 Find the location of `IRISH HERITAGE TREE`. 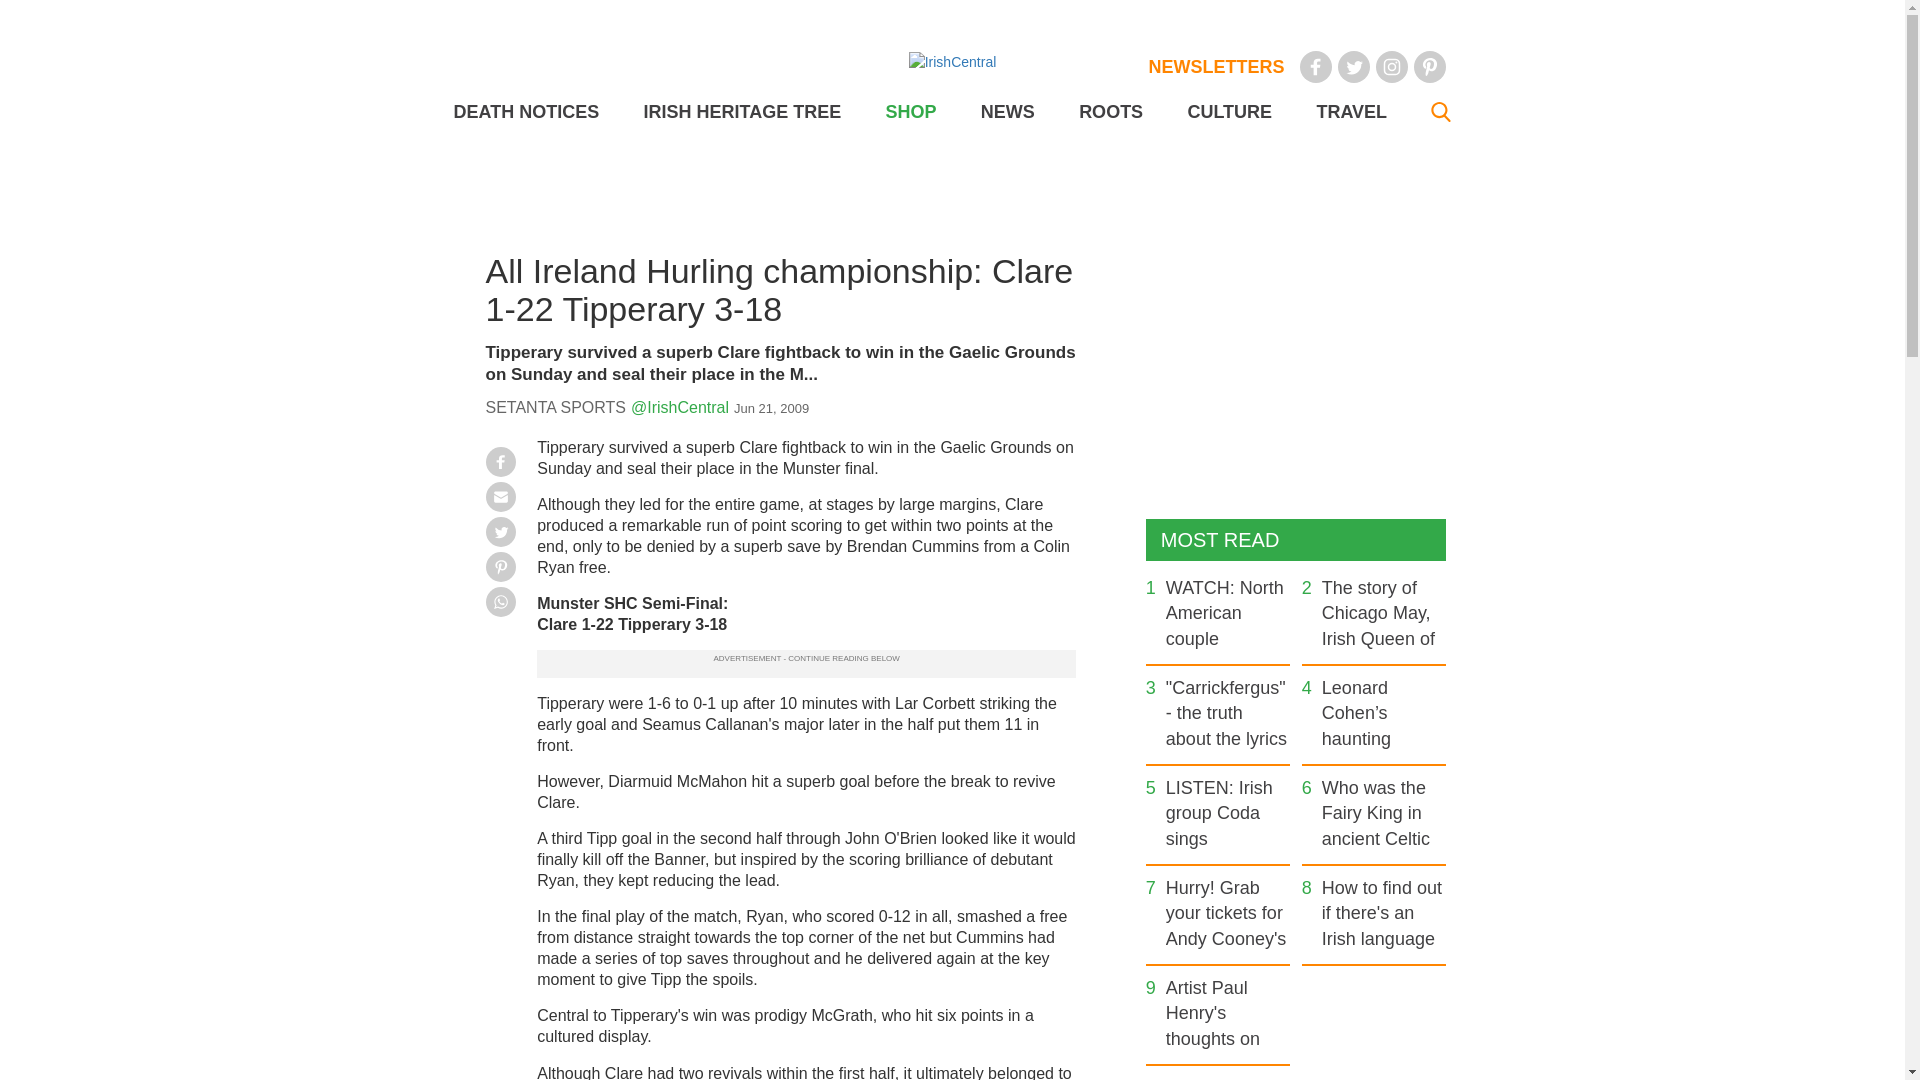

IRISH HERITAGE TREE is located at coordinates (742, 112).